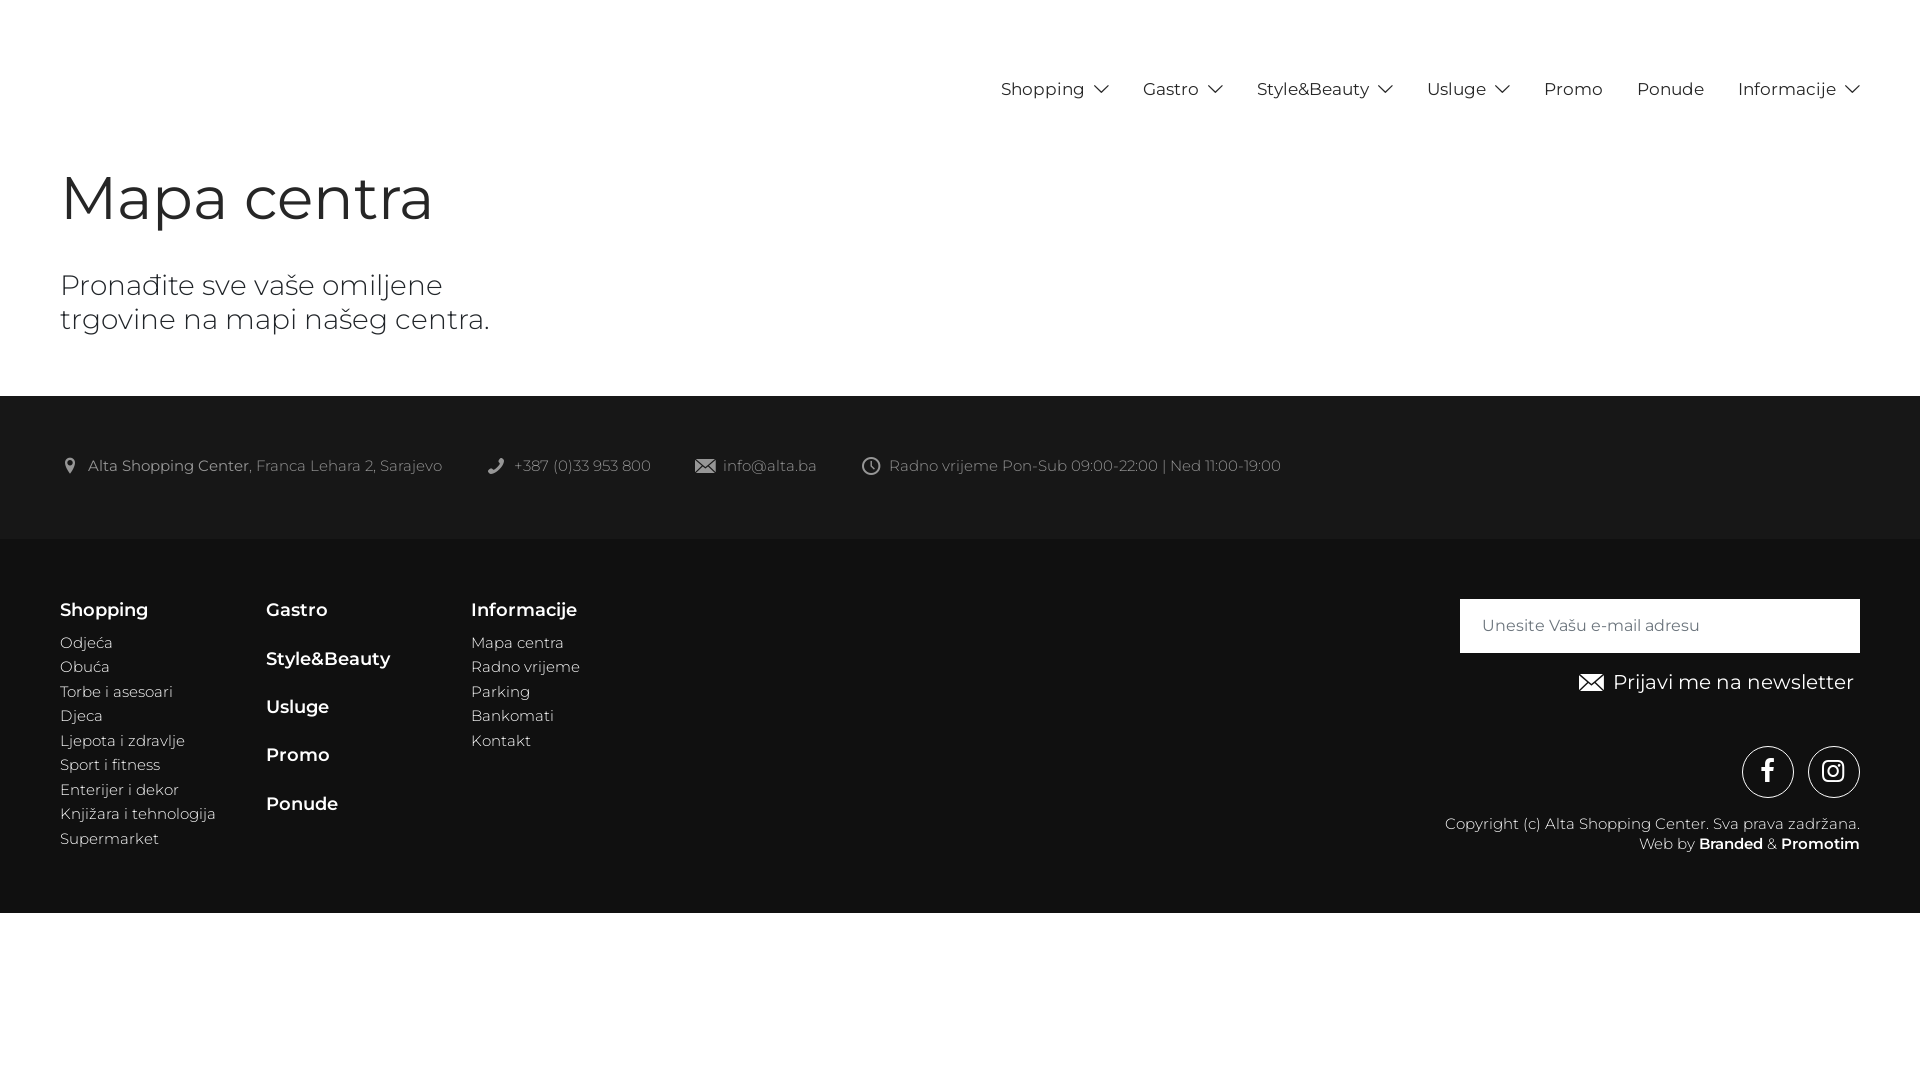 The width and height of the screenshot is (1920, 1080). What do you see at coordinates (500, 692) in the screenshot?
I see `Parking` at bounding box center [500, 692].